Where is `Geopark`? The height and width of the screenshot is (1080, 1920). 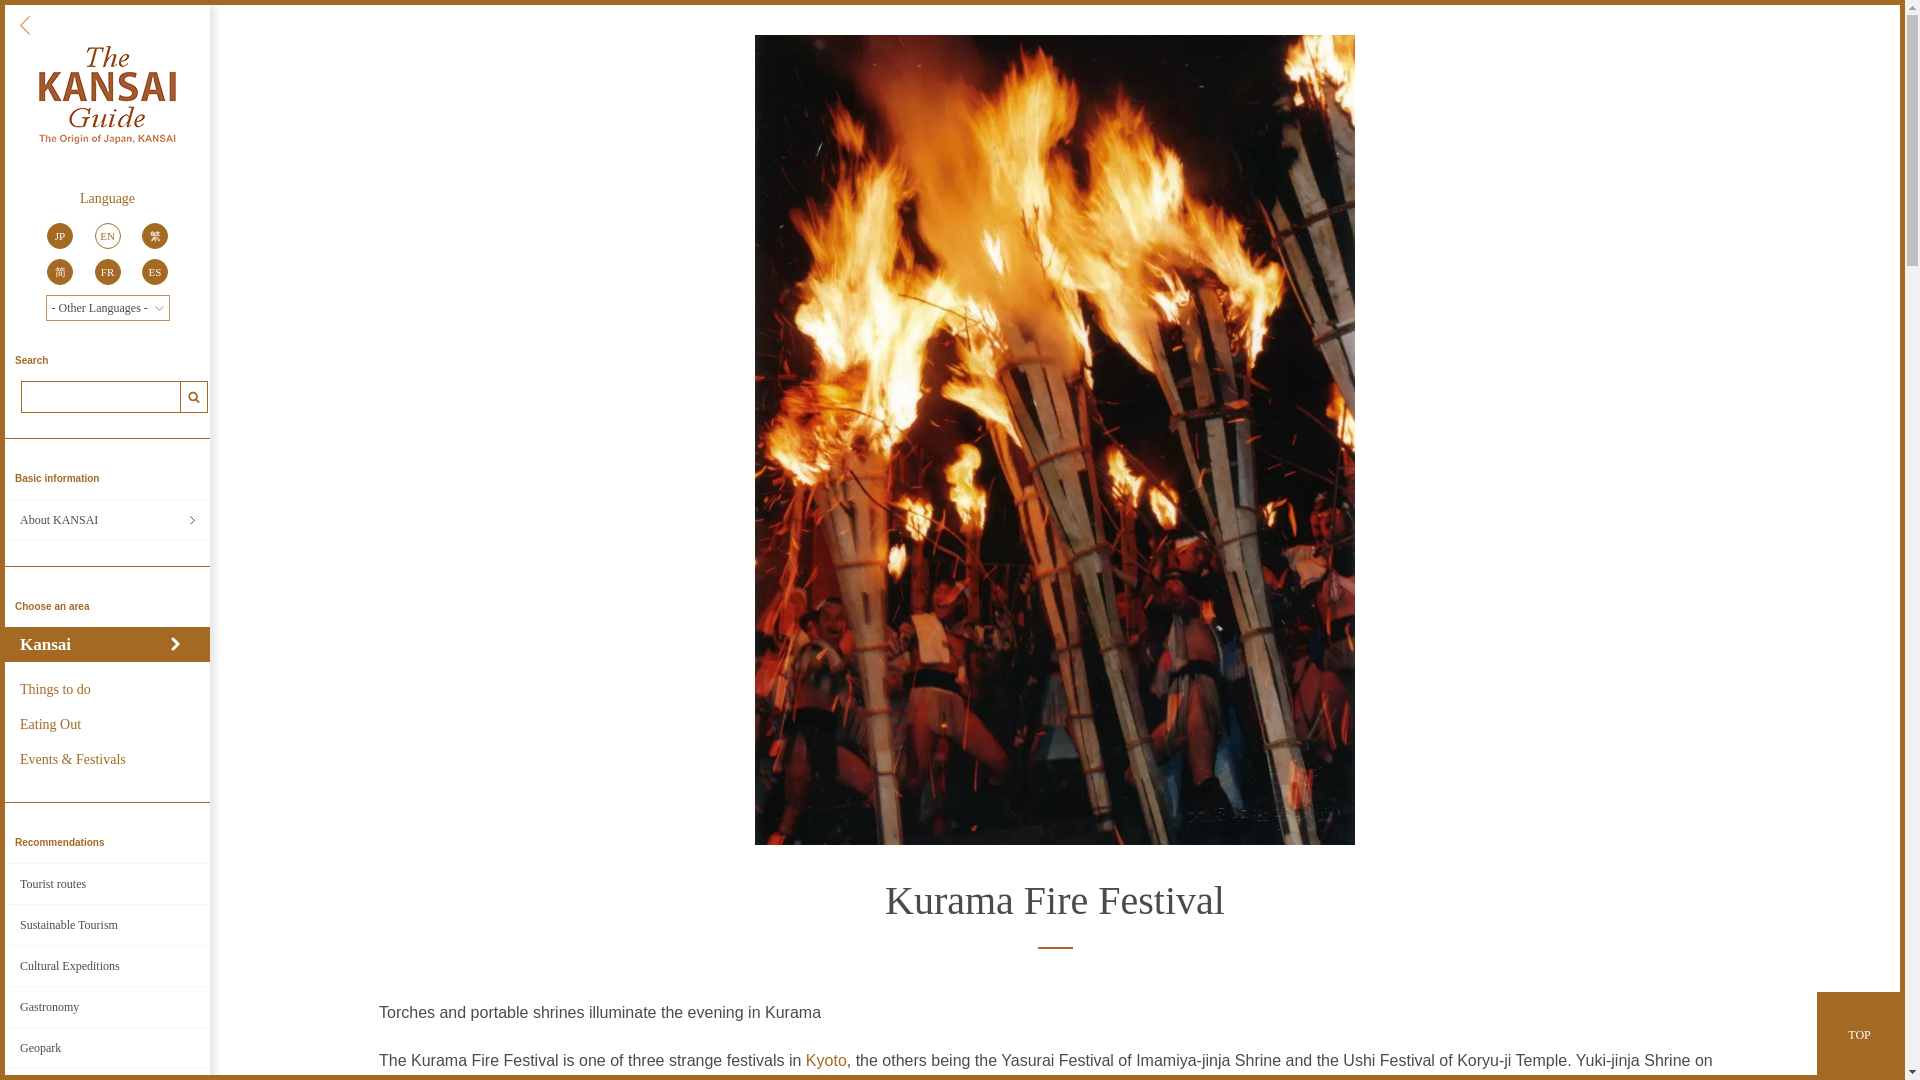 Geopark is located at coordinates (107, 1048).